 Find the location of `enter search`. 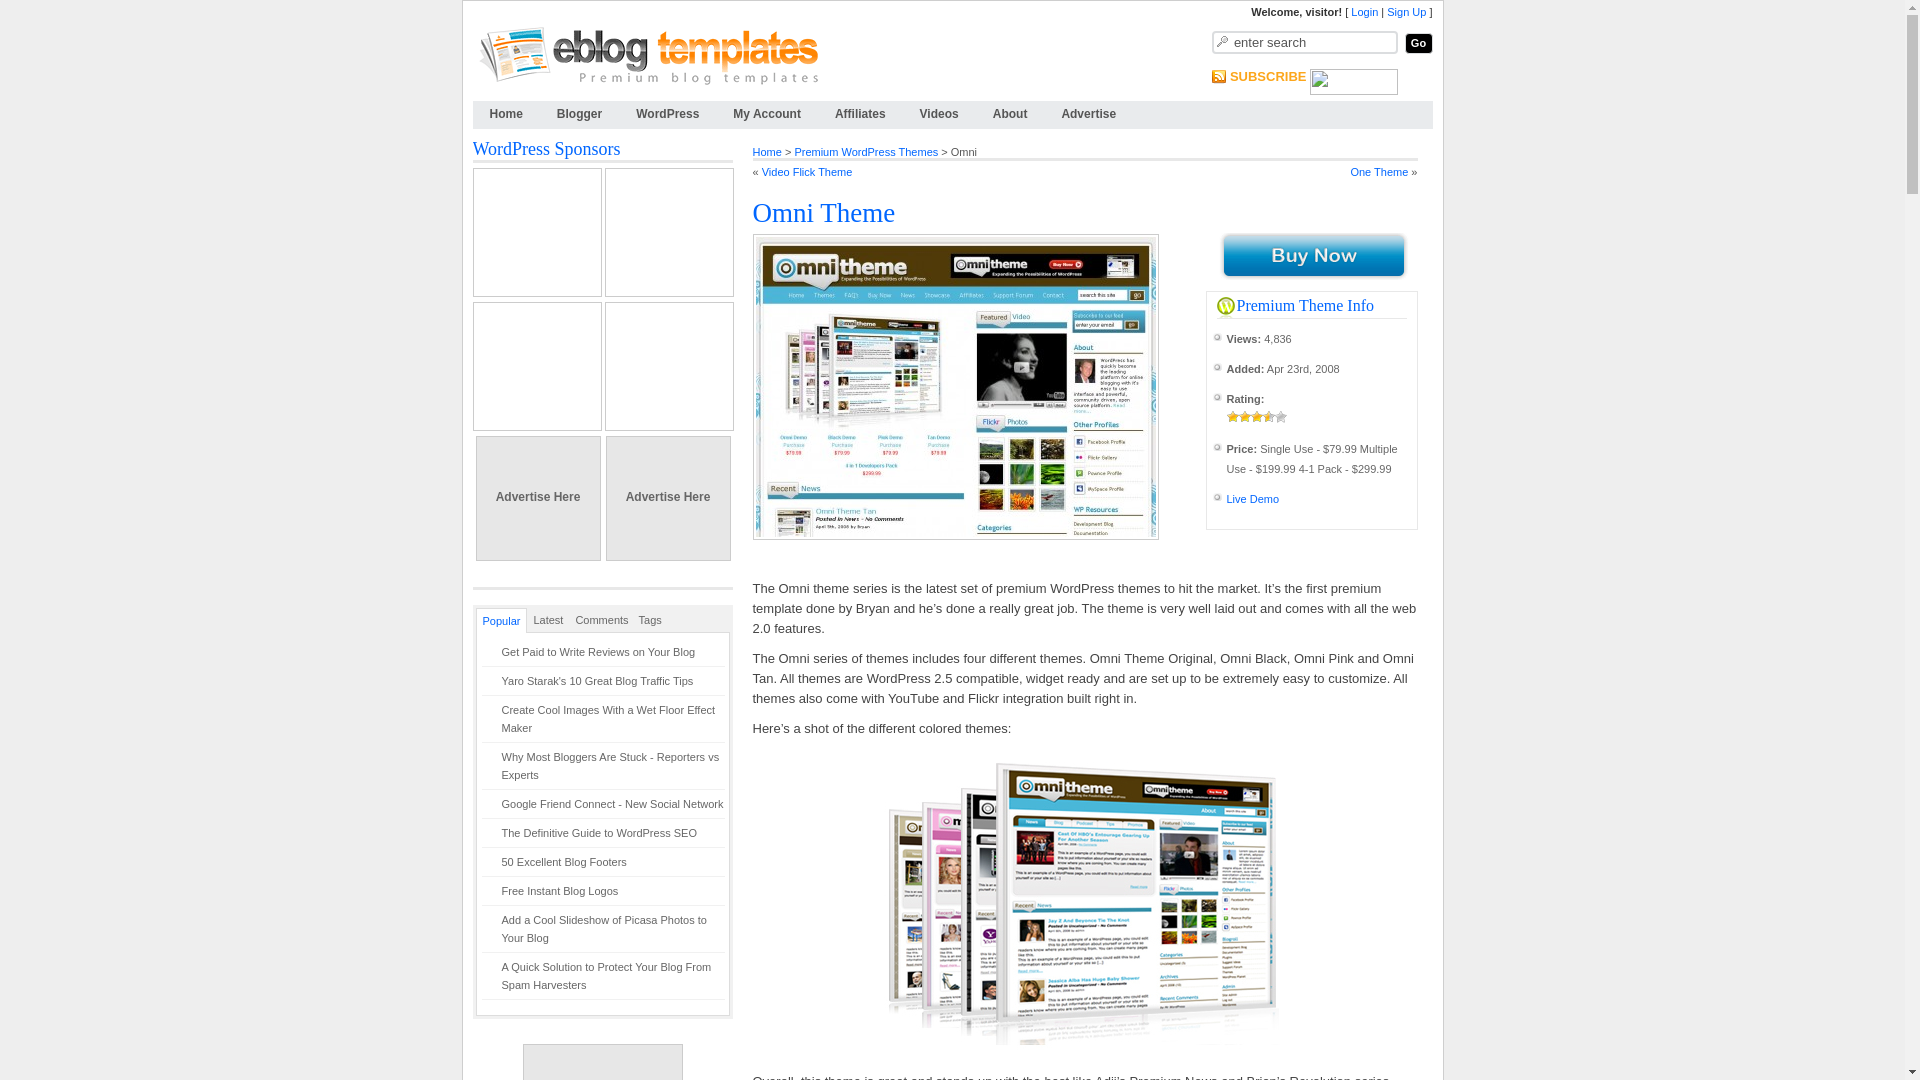

enter search is located at coordinates (1304, 42).